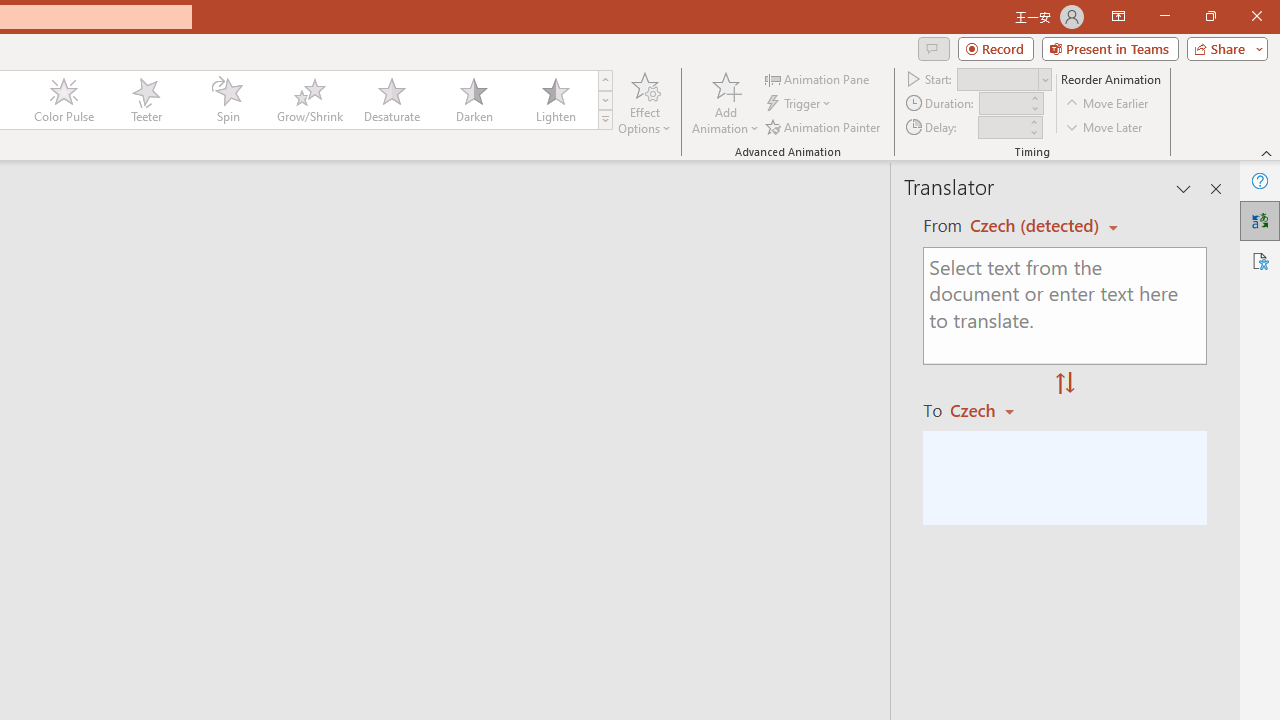 This screenshot has width=1280, height=720. I want to click on Animation Duration, so click(1003, 104).